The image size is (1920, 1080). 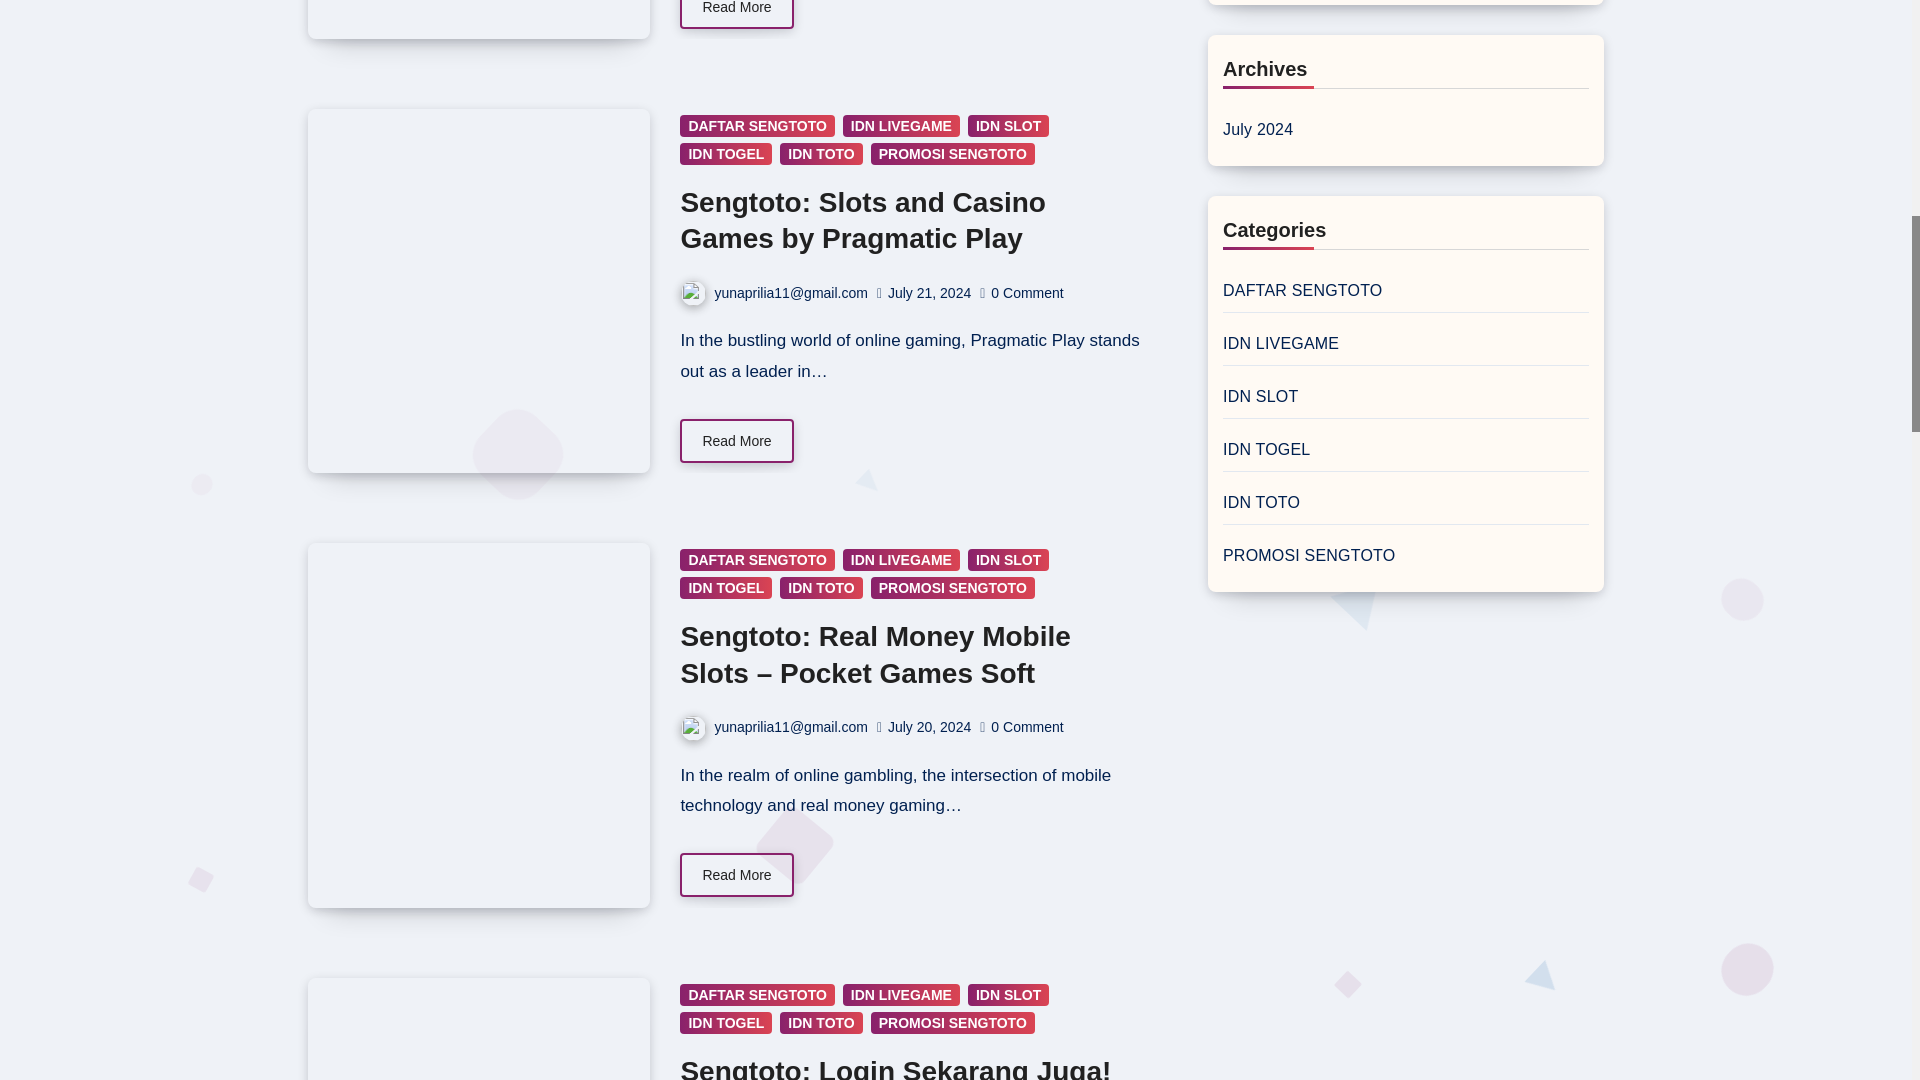 I want to click on DAFTAR SENGTOTO, so click(x=756, y=126).